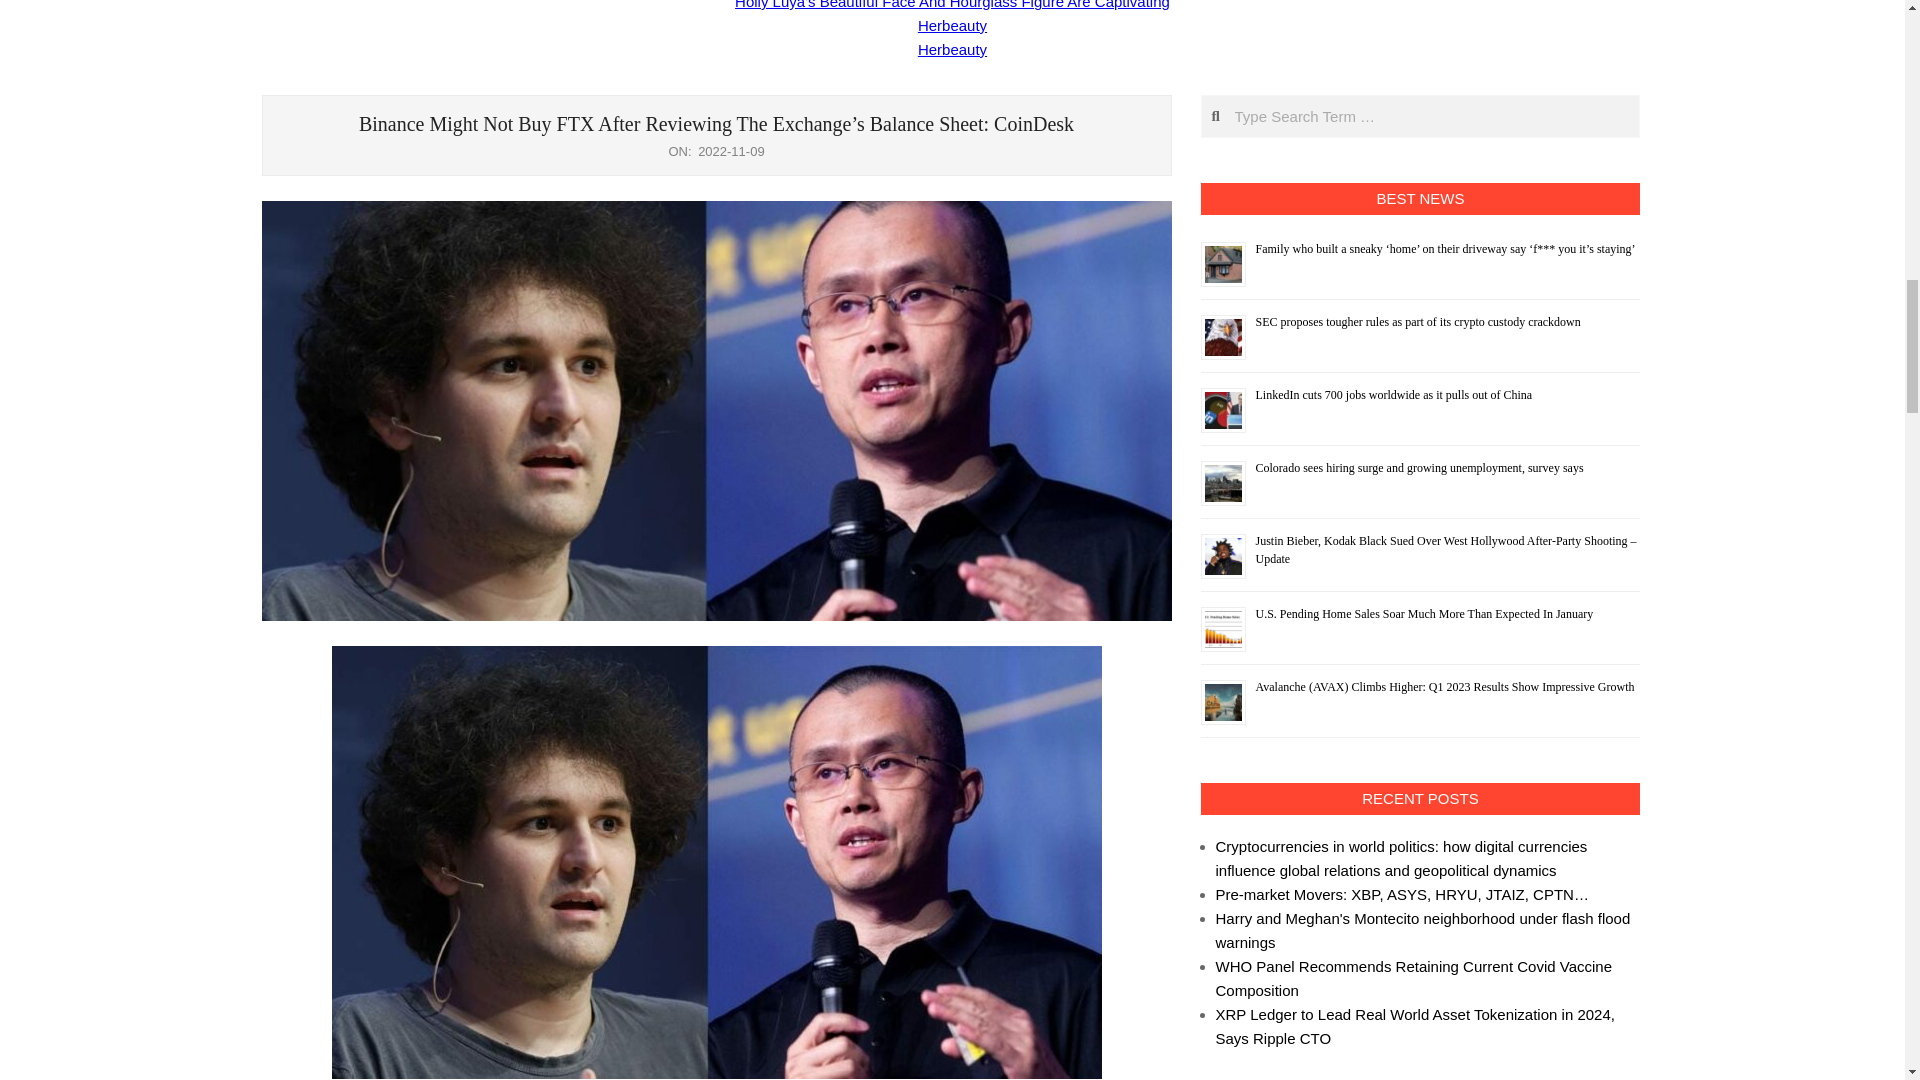  Describe the element at coordinates (731, 150) in the screenshot. I see `Wednesday, November 9, 2022, 5:38 pm` at that location.